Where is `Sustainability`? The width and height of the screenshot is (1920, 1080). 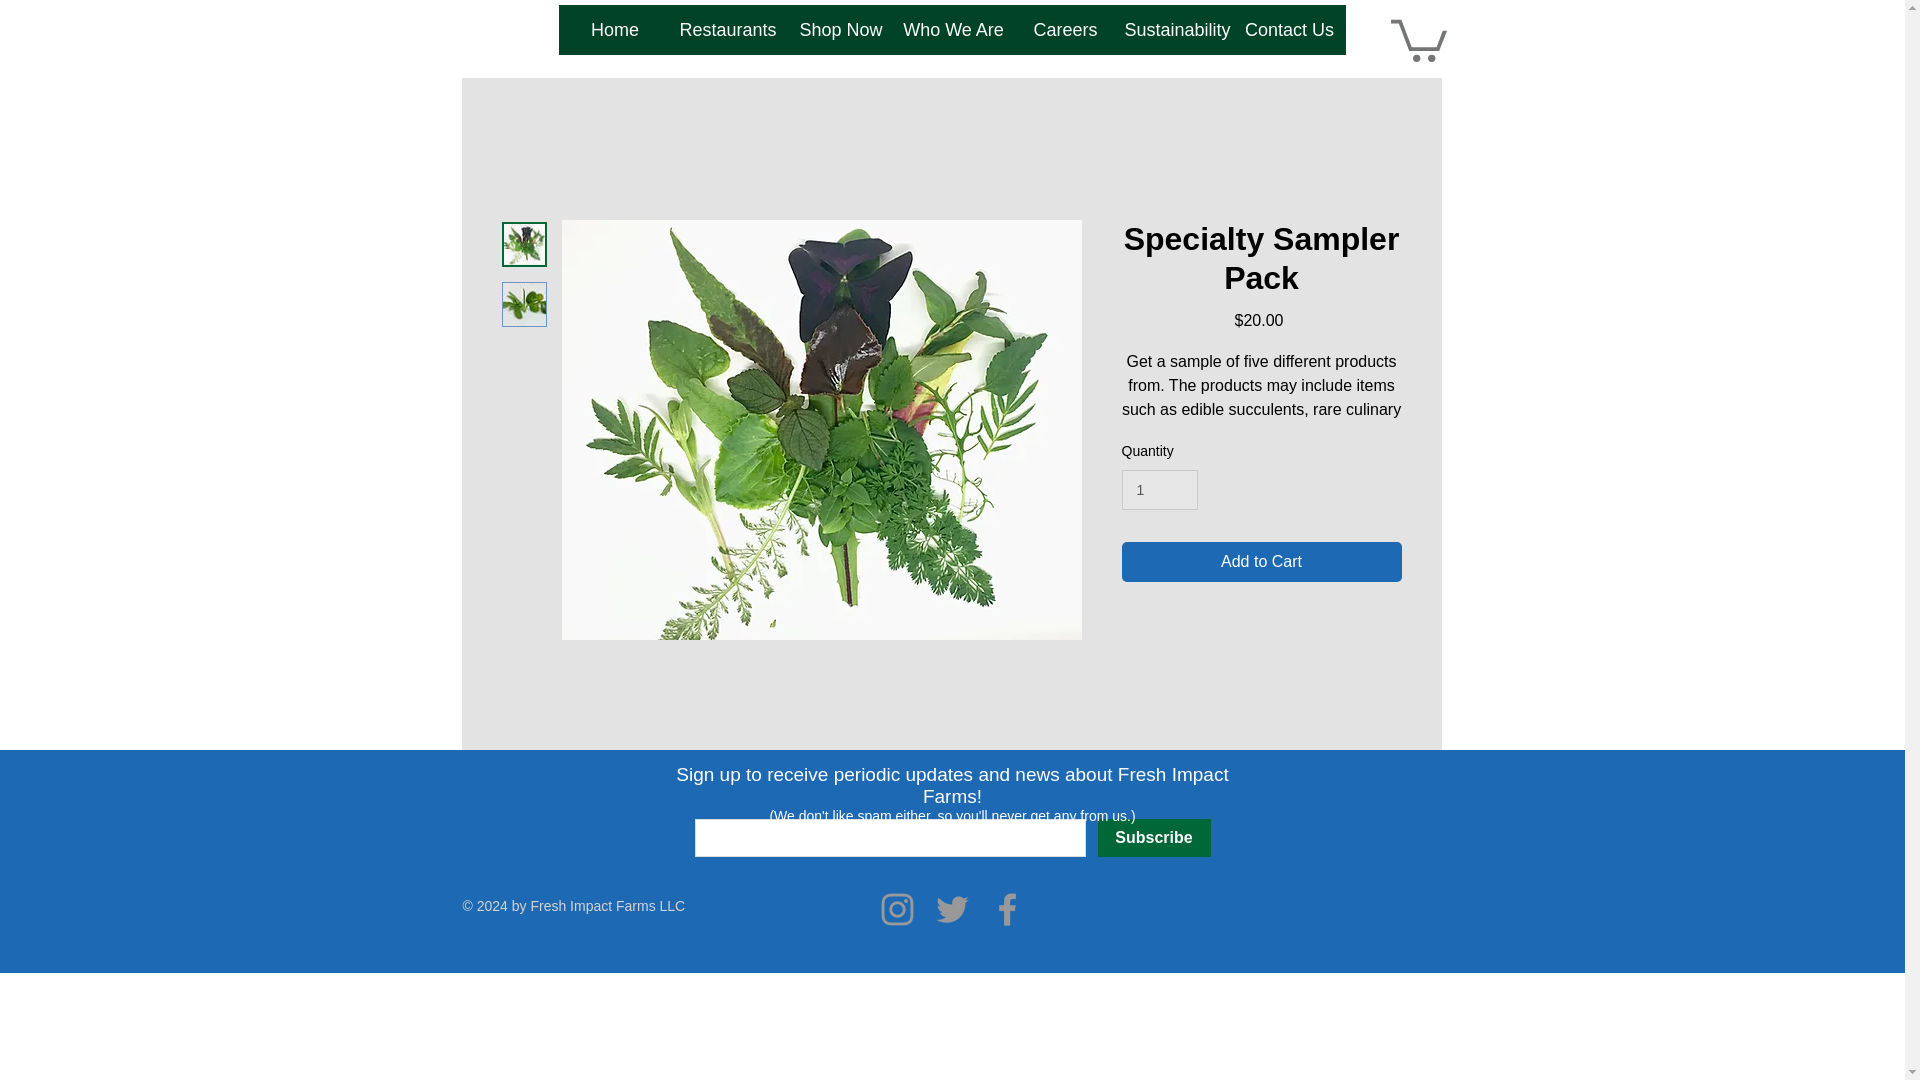 Sustainability is located at coordinates (1178, 30).